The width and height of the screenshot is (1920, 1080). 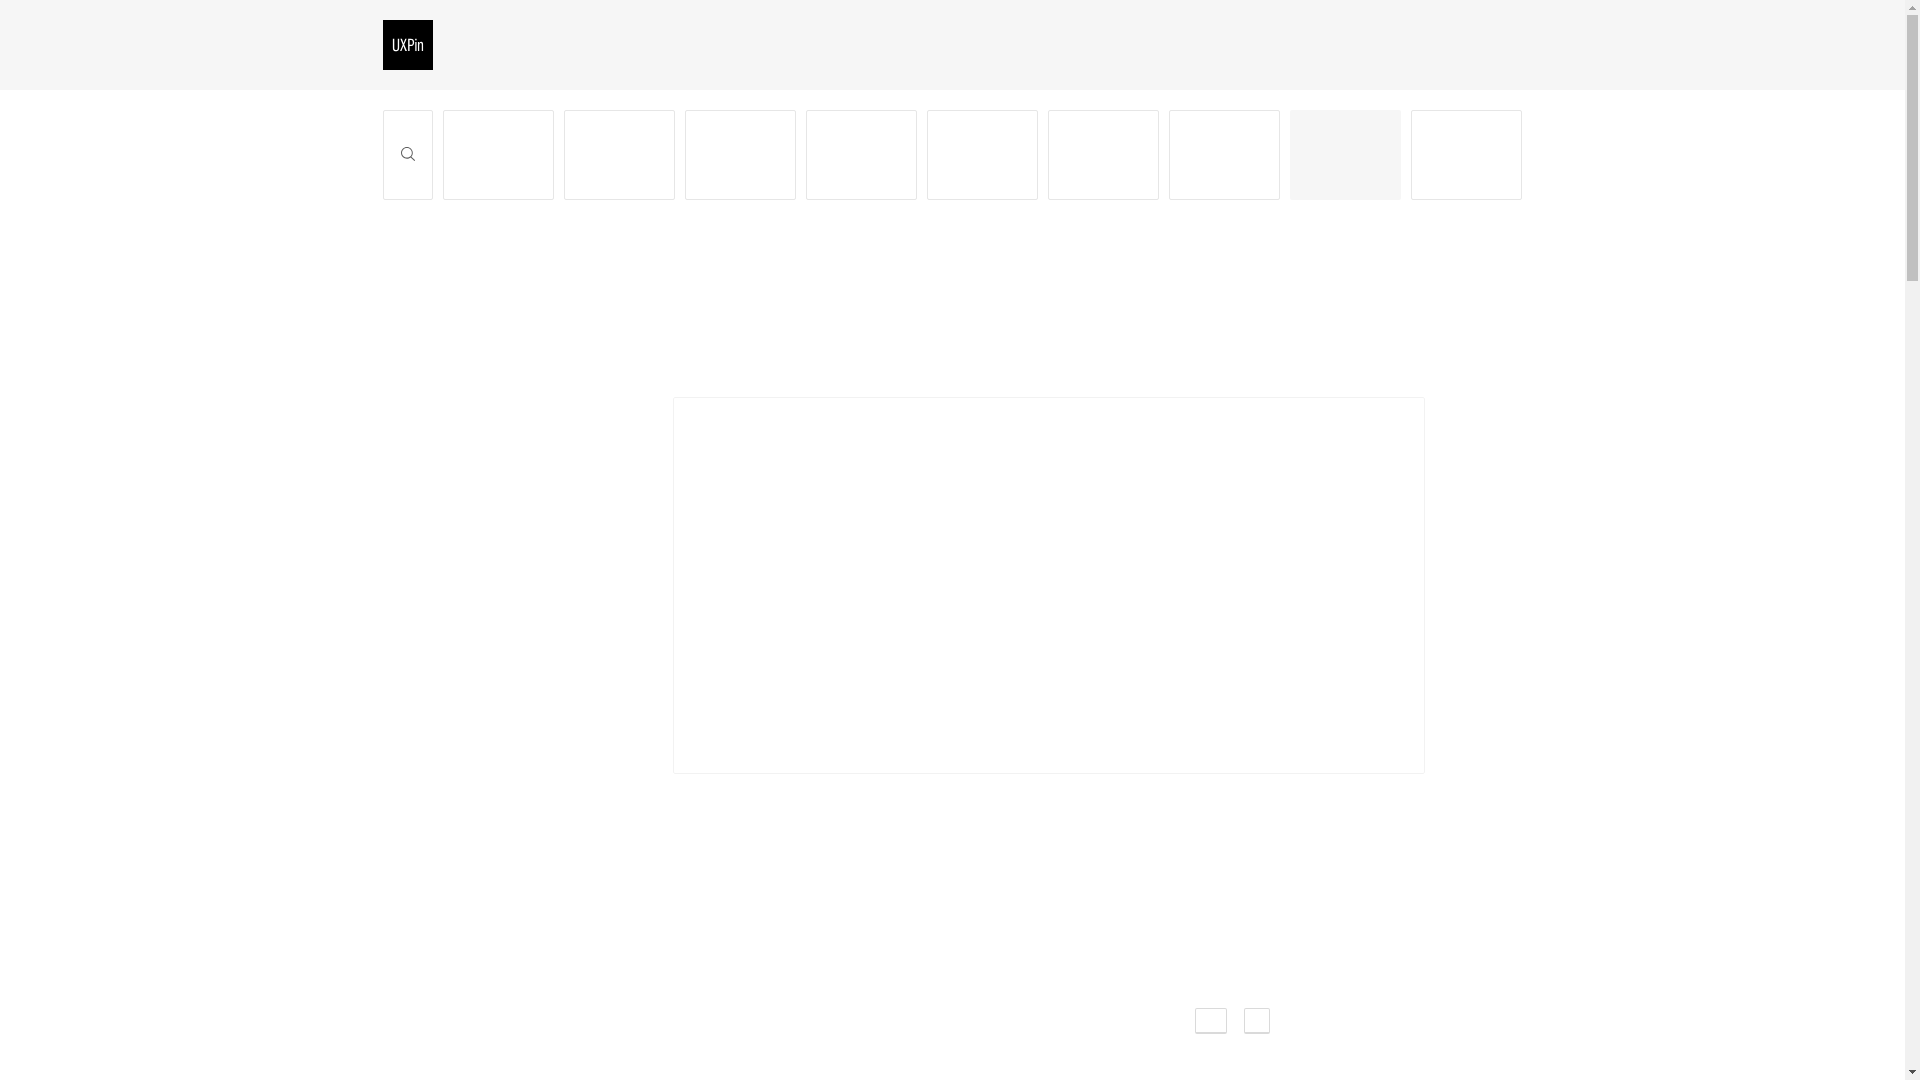 I want to click on Design Systems, so click(x=982, y=154).